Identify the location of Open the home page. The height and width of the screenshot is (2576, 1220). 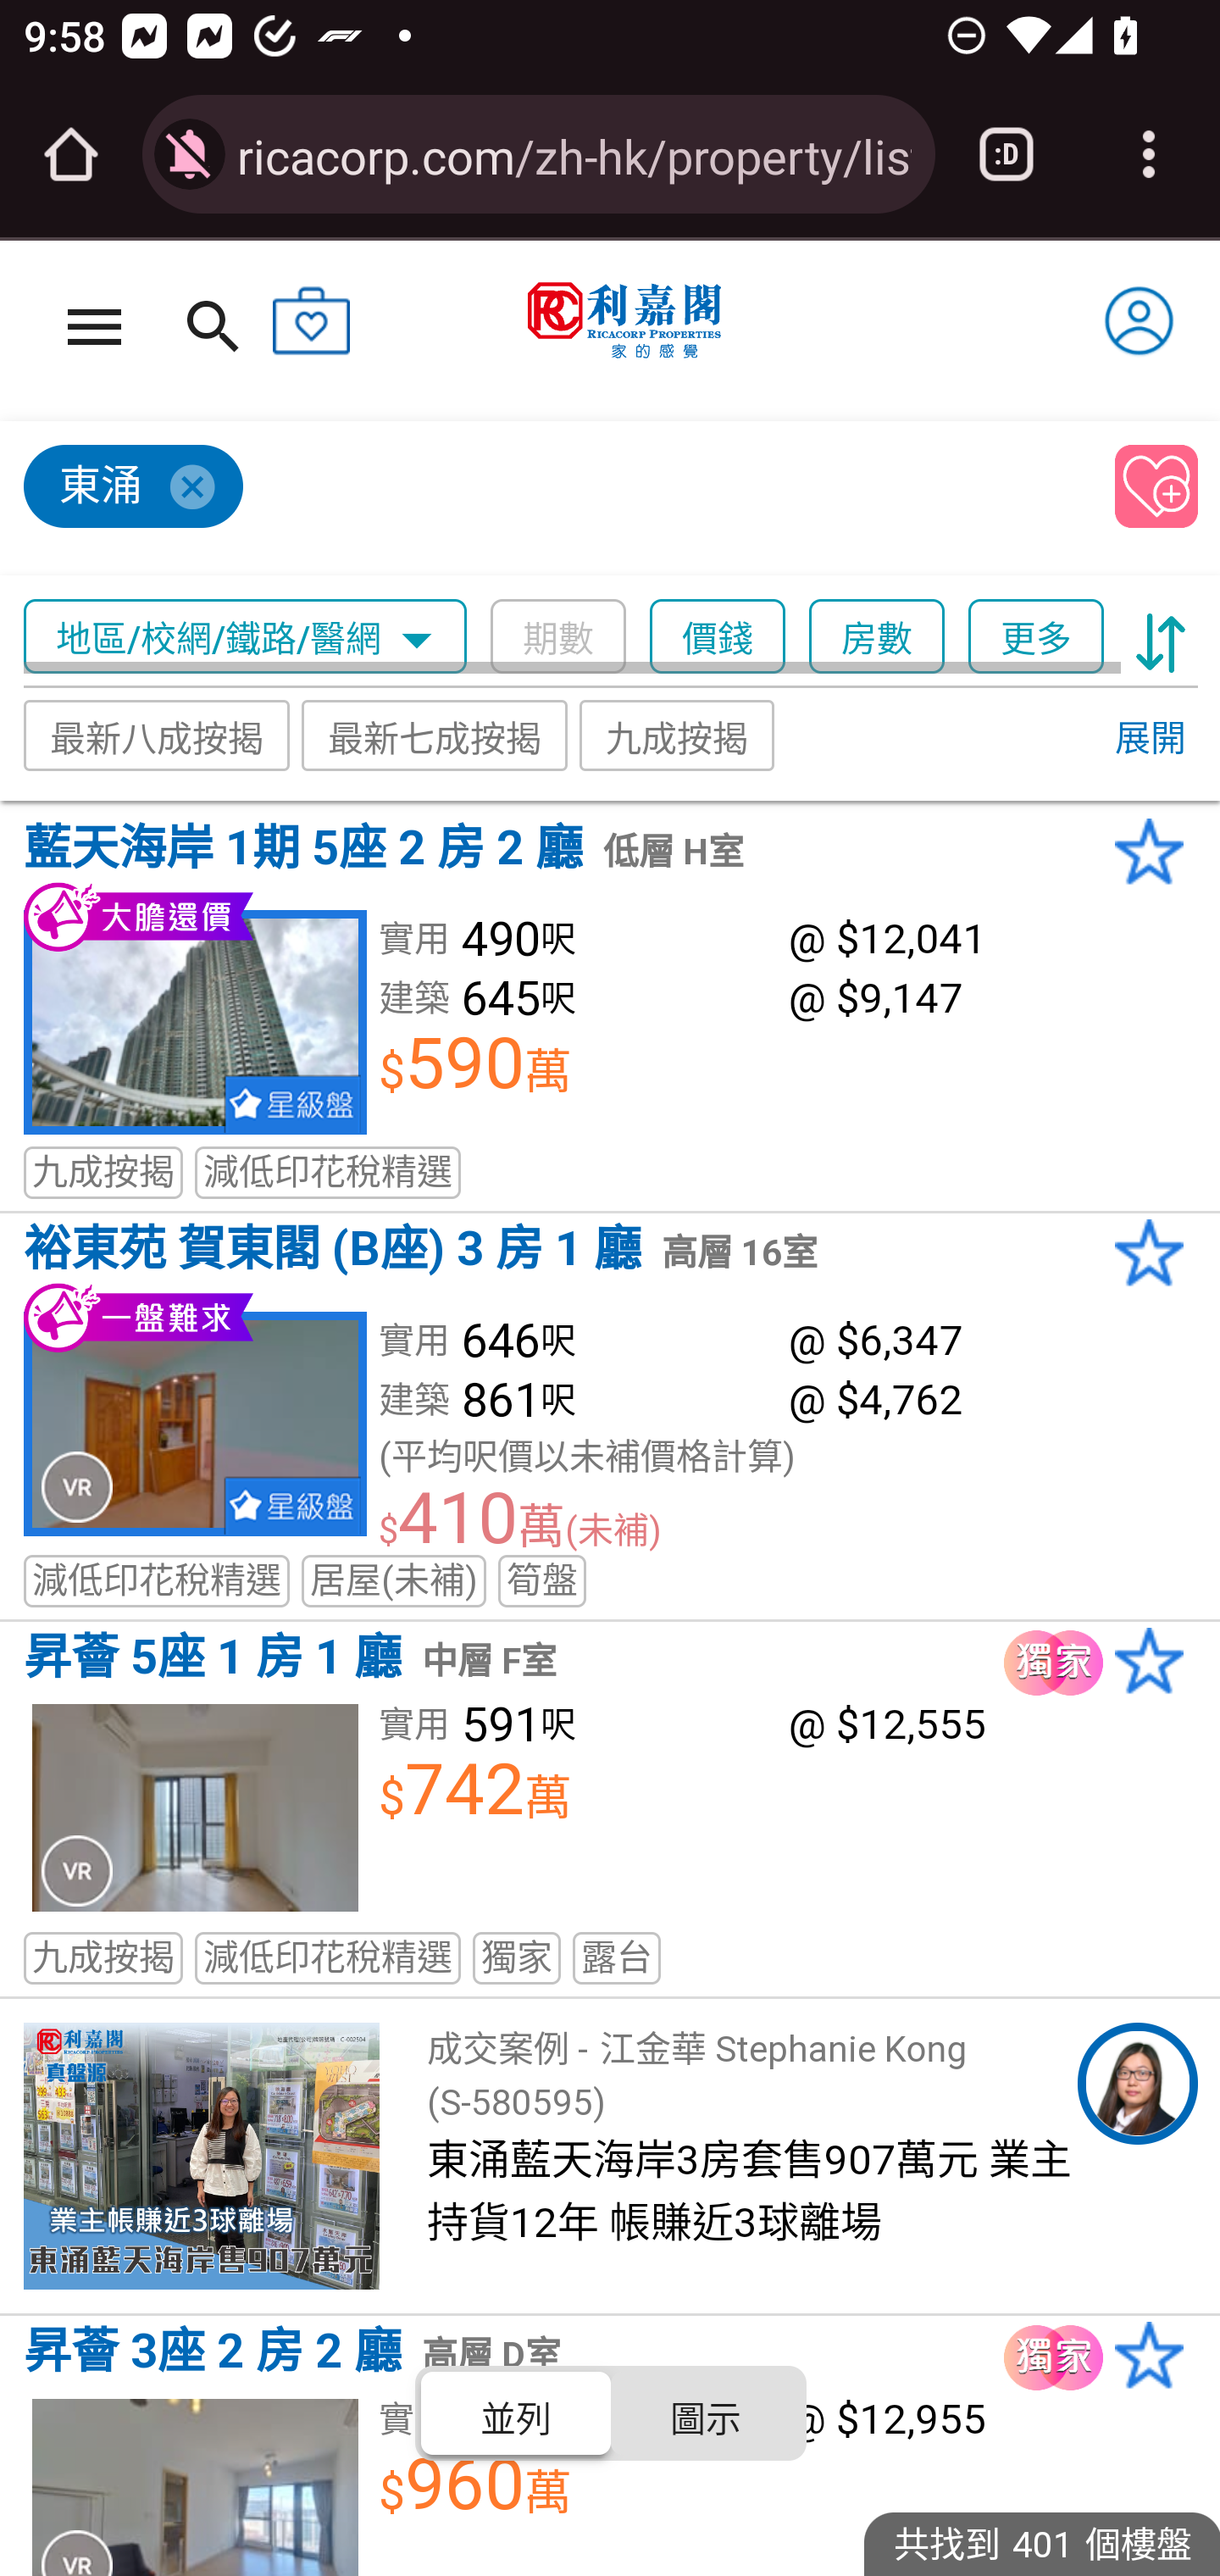
(71, 154).